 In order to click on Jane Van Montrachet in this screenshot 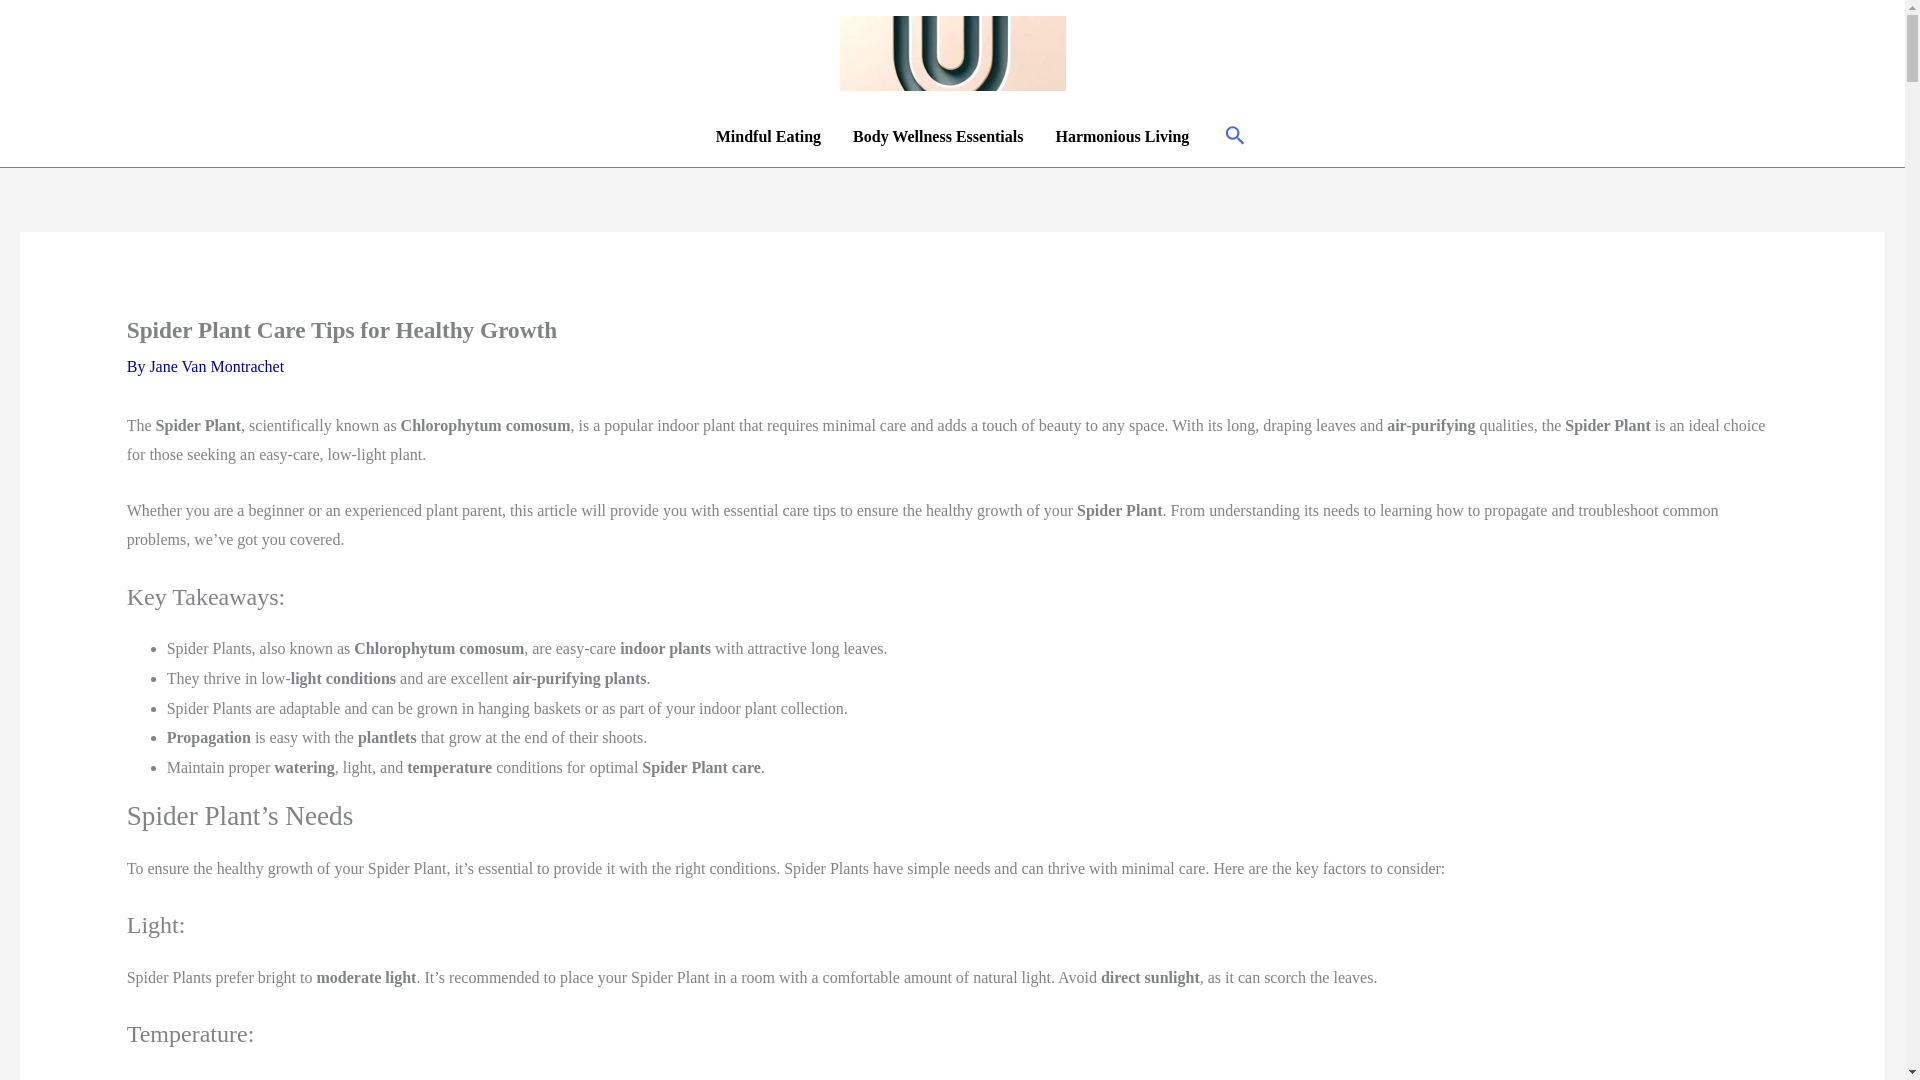, I will do `click(216, 366)`.